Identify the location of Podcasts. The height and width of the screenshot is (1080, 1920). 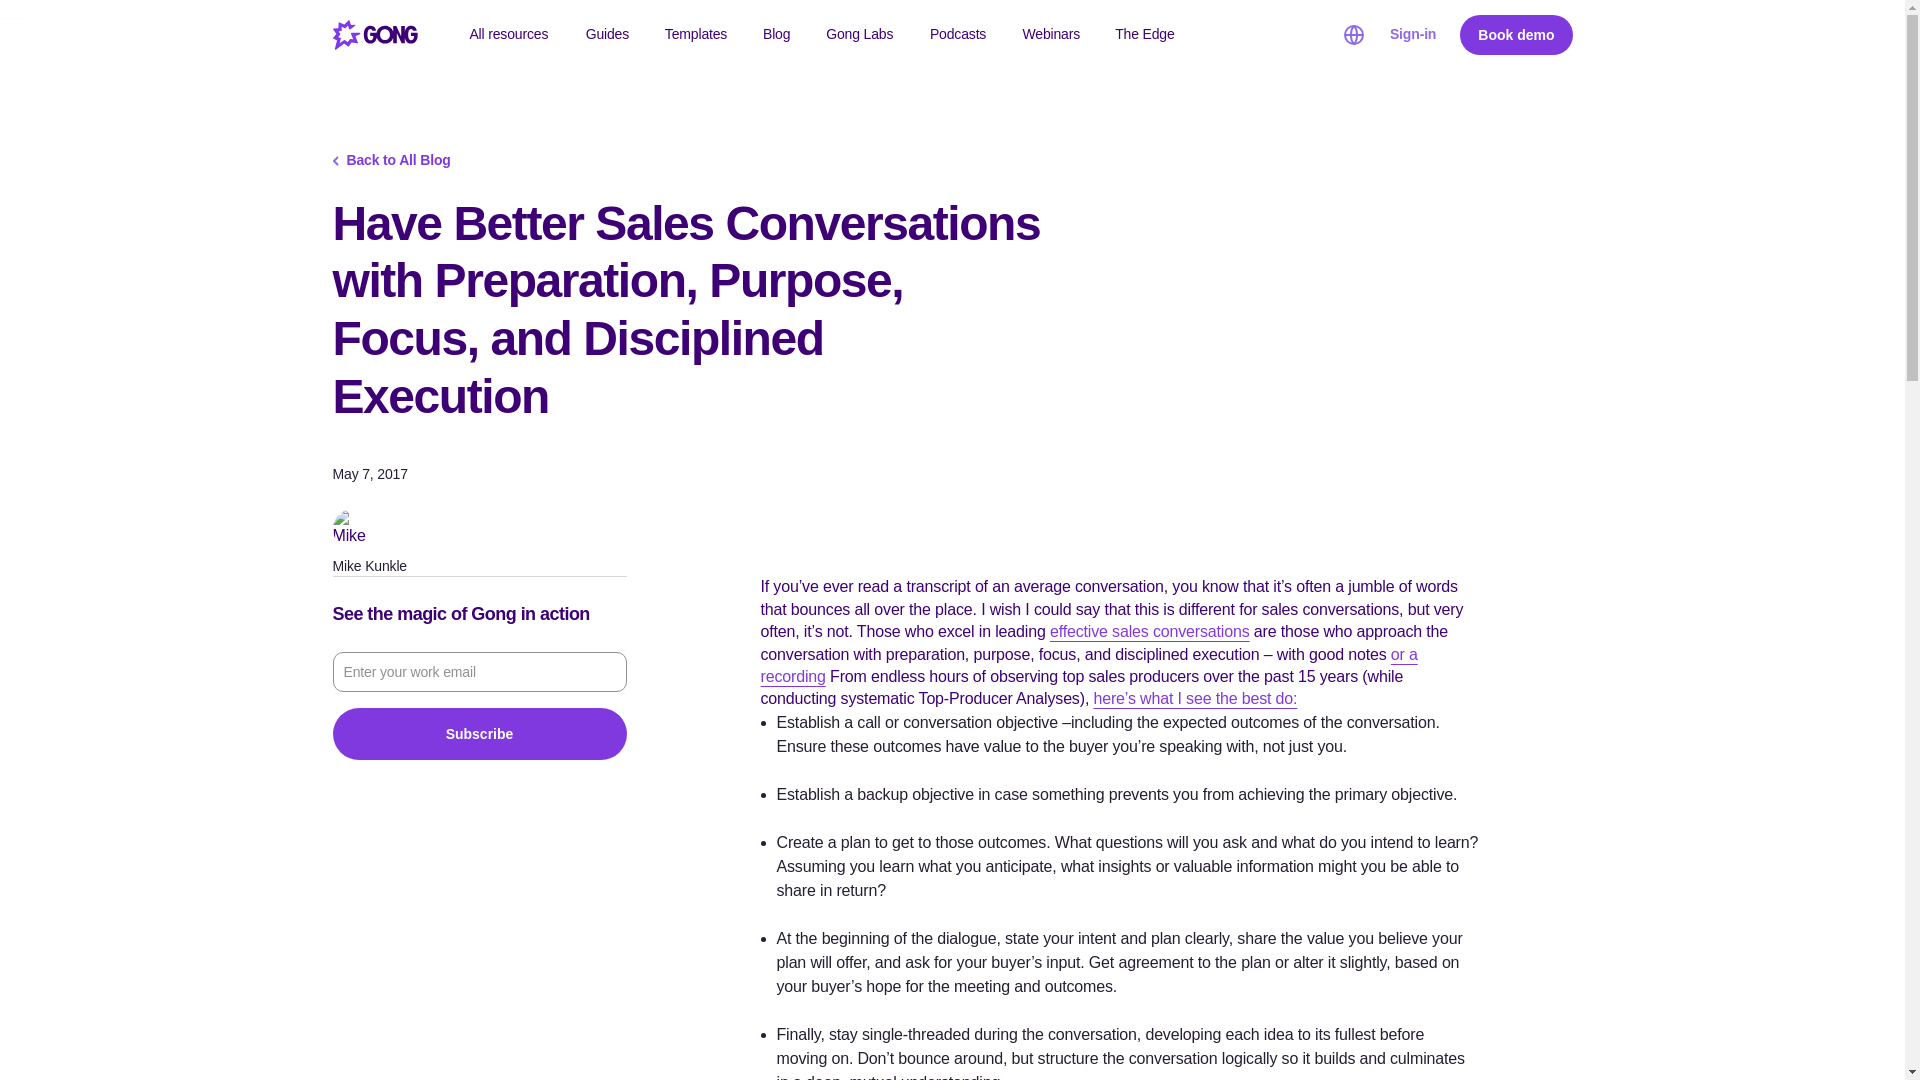
(958, 35).